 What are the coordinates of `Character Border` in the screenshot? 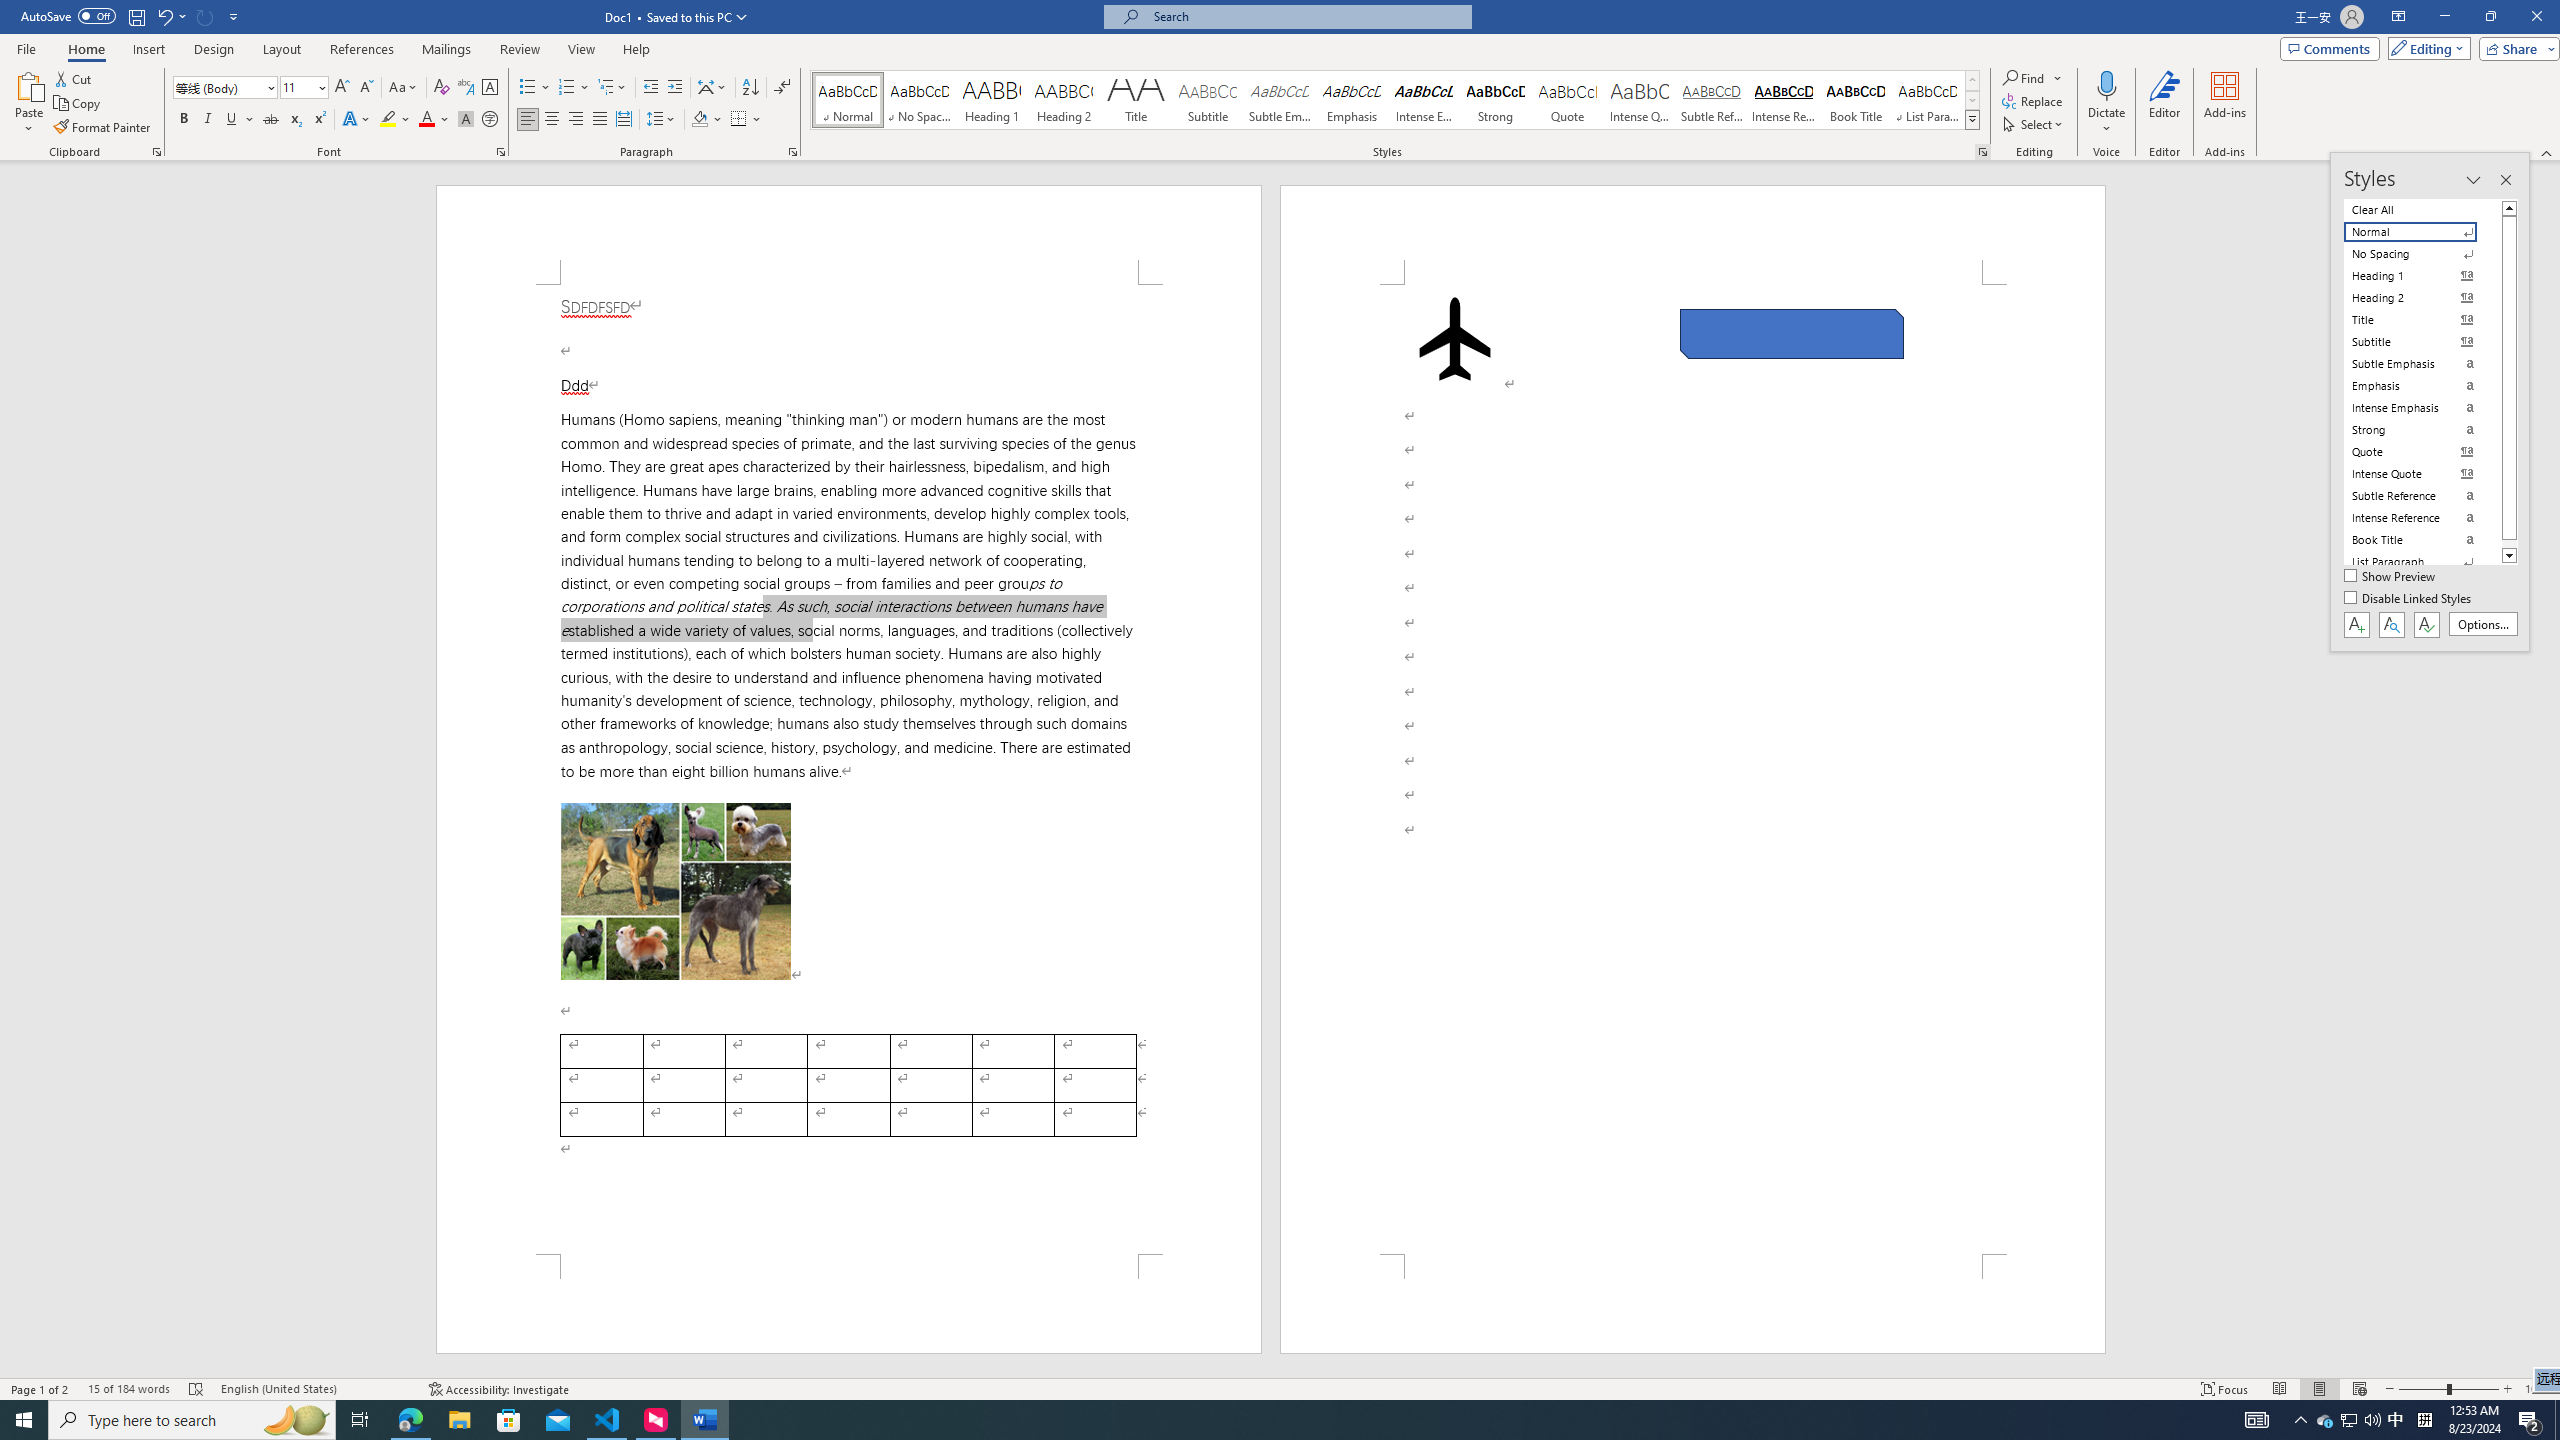 It's located at (490, 88).